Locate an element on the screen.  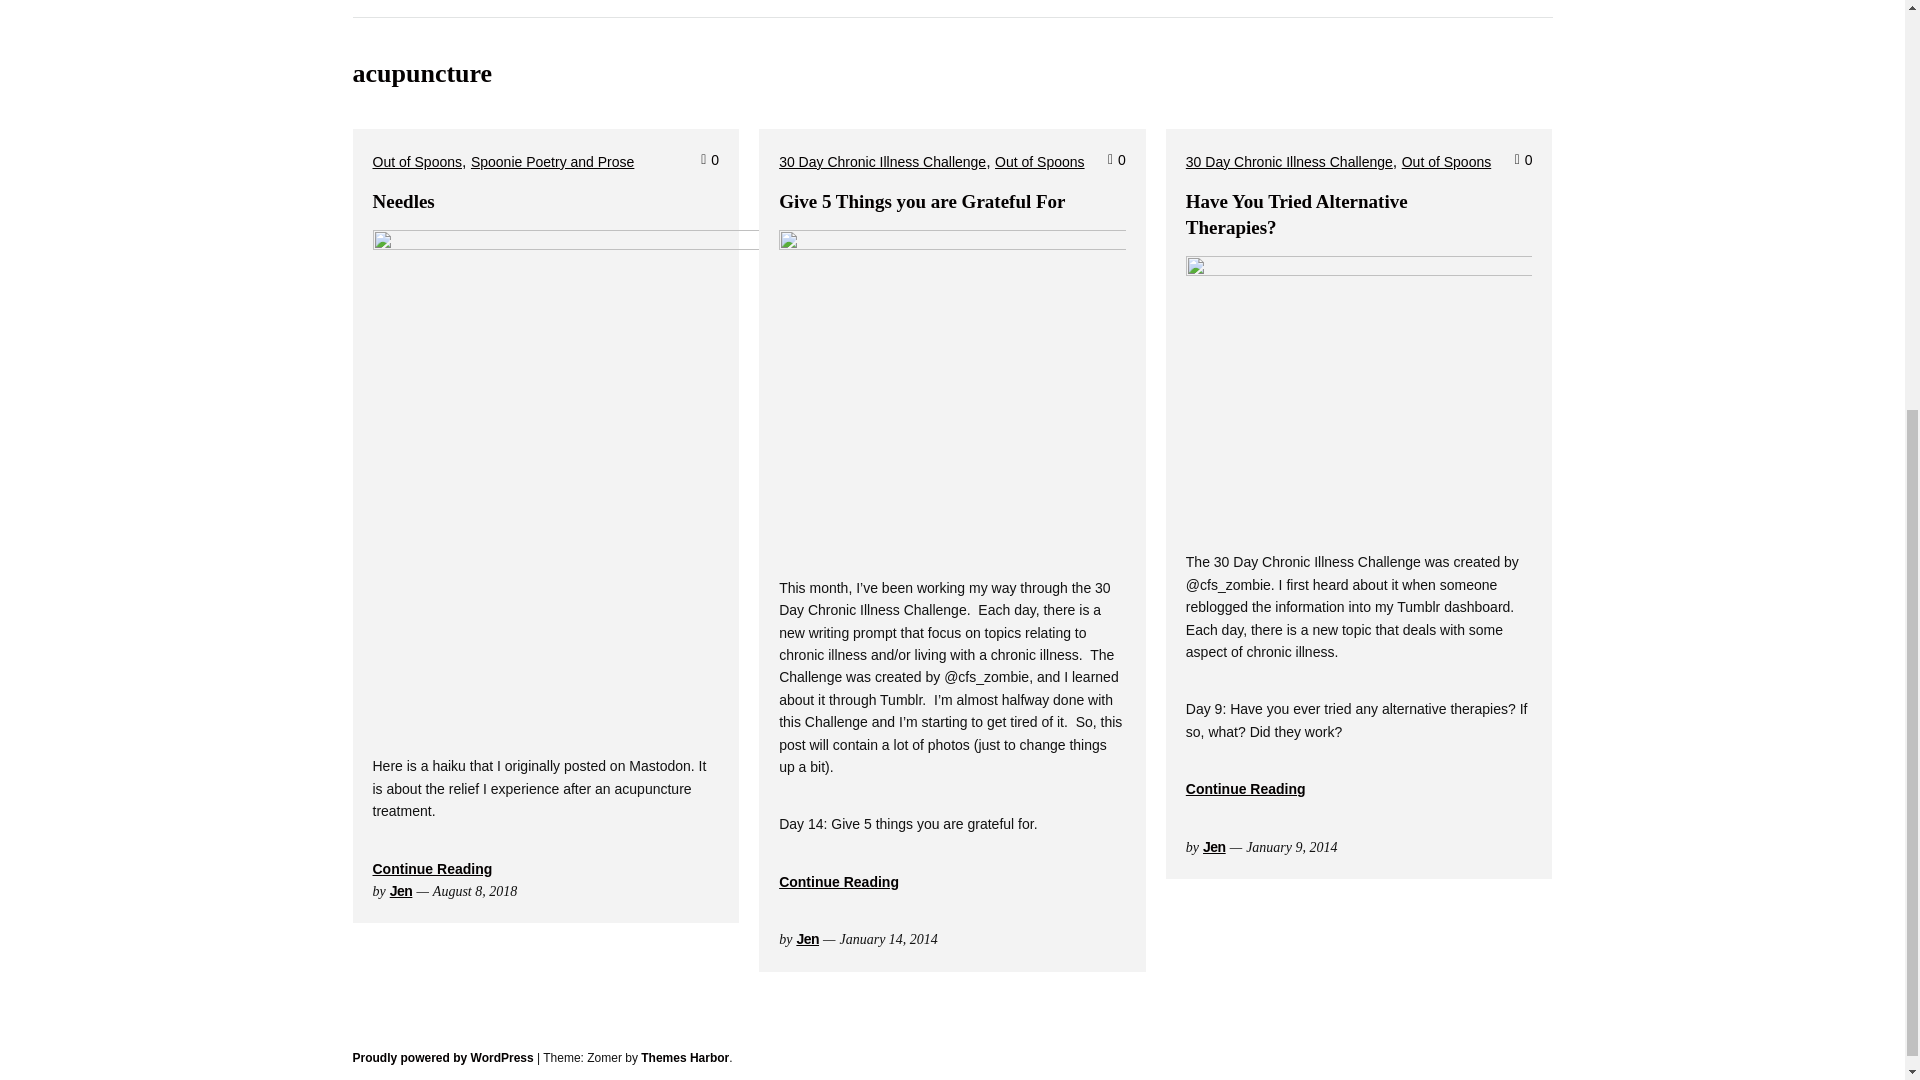
Out of Spoons is located at coordinates (1039, 162).